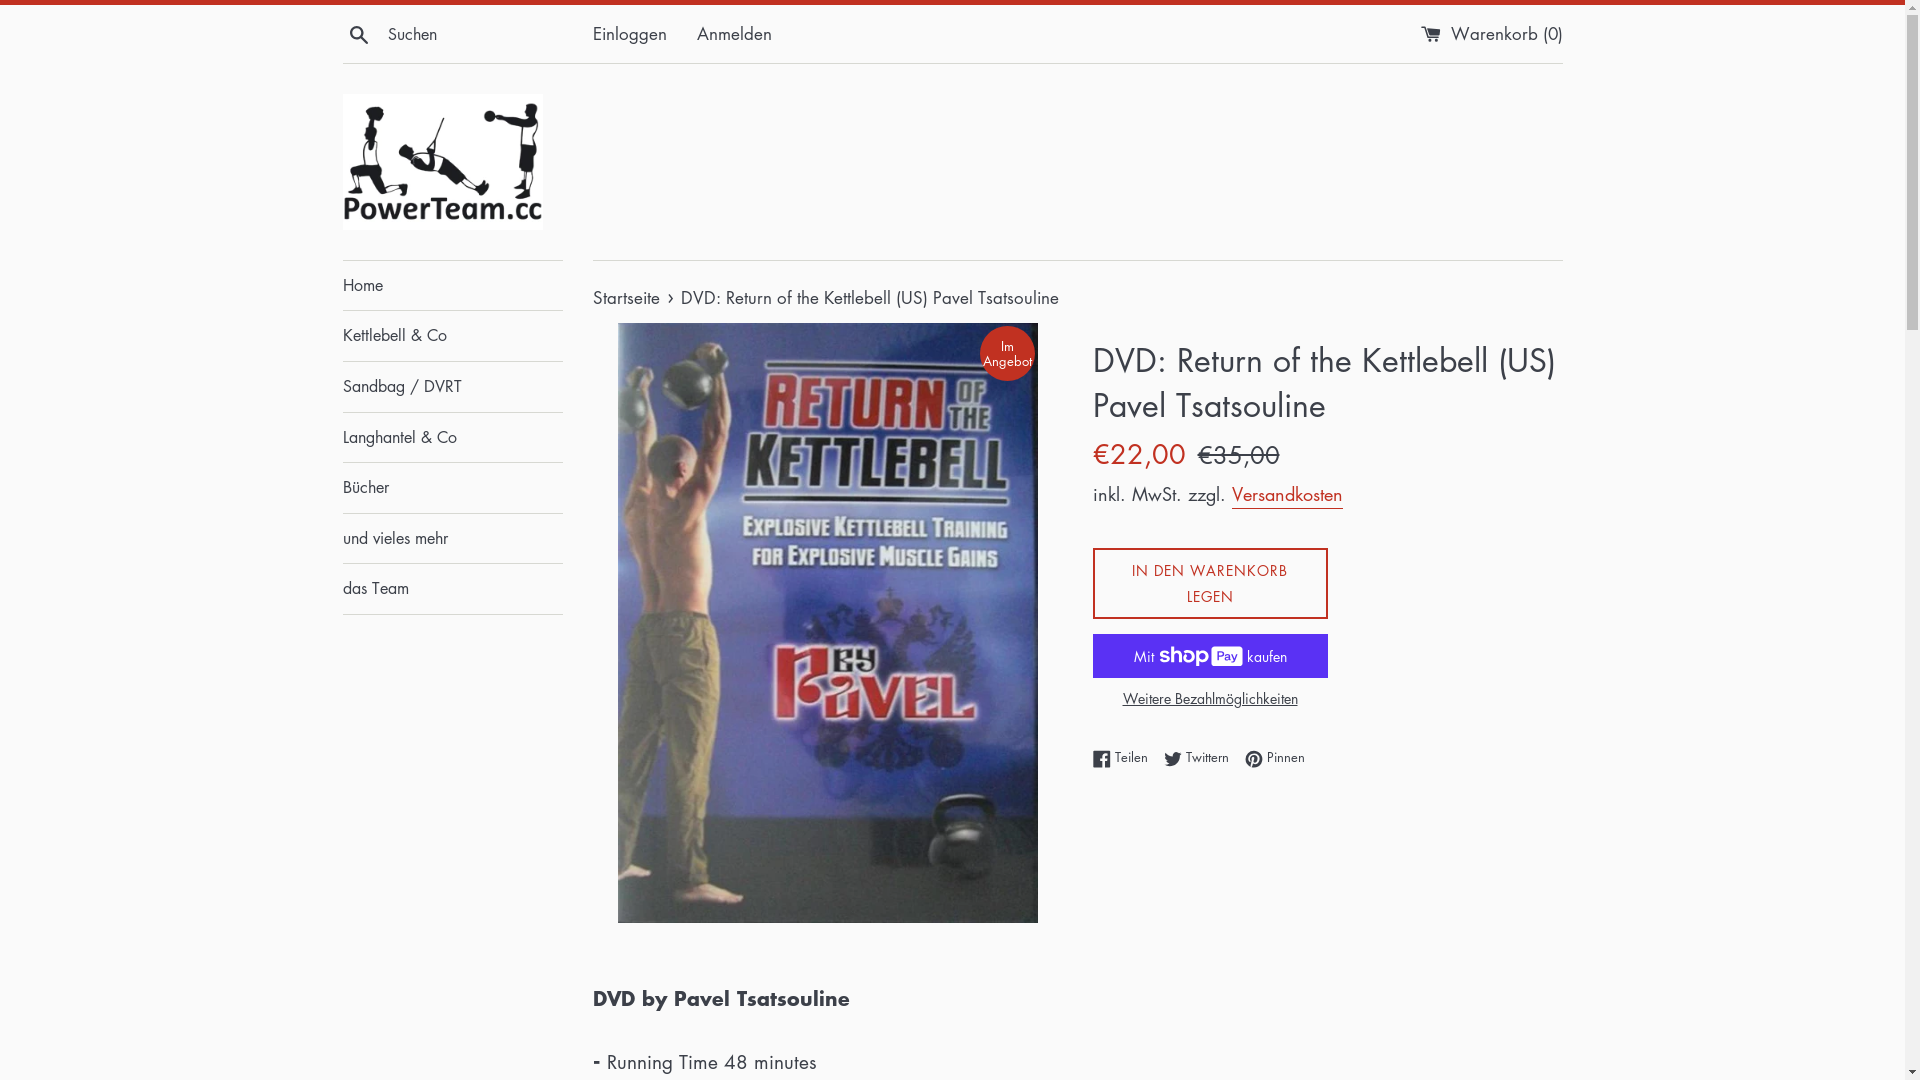 The height and width of the screenshot is (1080, 1920). What do you see at coordinates (1210, 584) in the screenshot?
I see `IN DEN WARENKORB LEGEN` at bounding box center [1210, 584].